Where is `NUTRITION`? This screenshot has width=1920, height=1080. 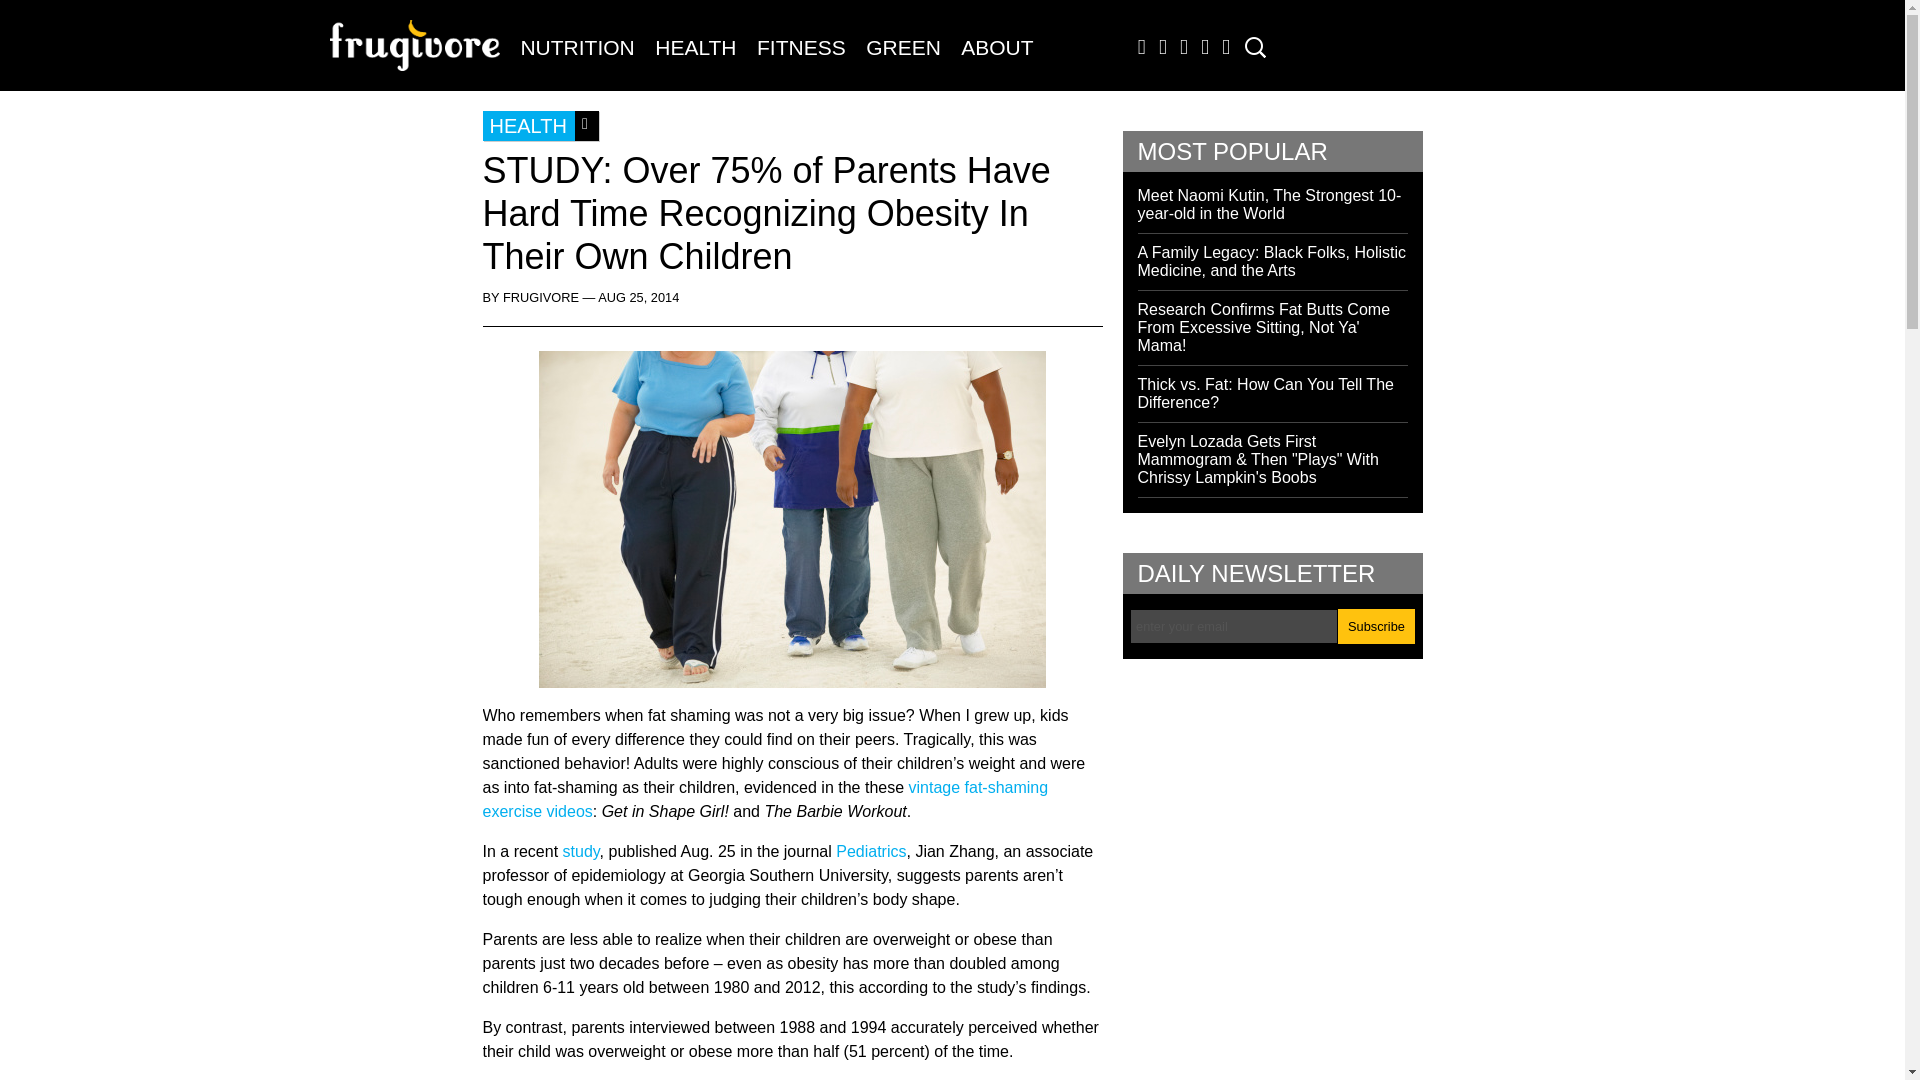
NUTRITION is located at coordinates (576, 47).